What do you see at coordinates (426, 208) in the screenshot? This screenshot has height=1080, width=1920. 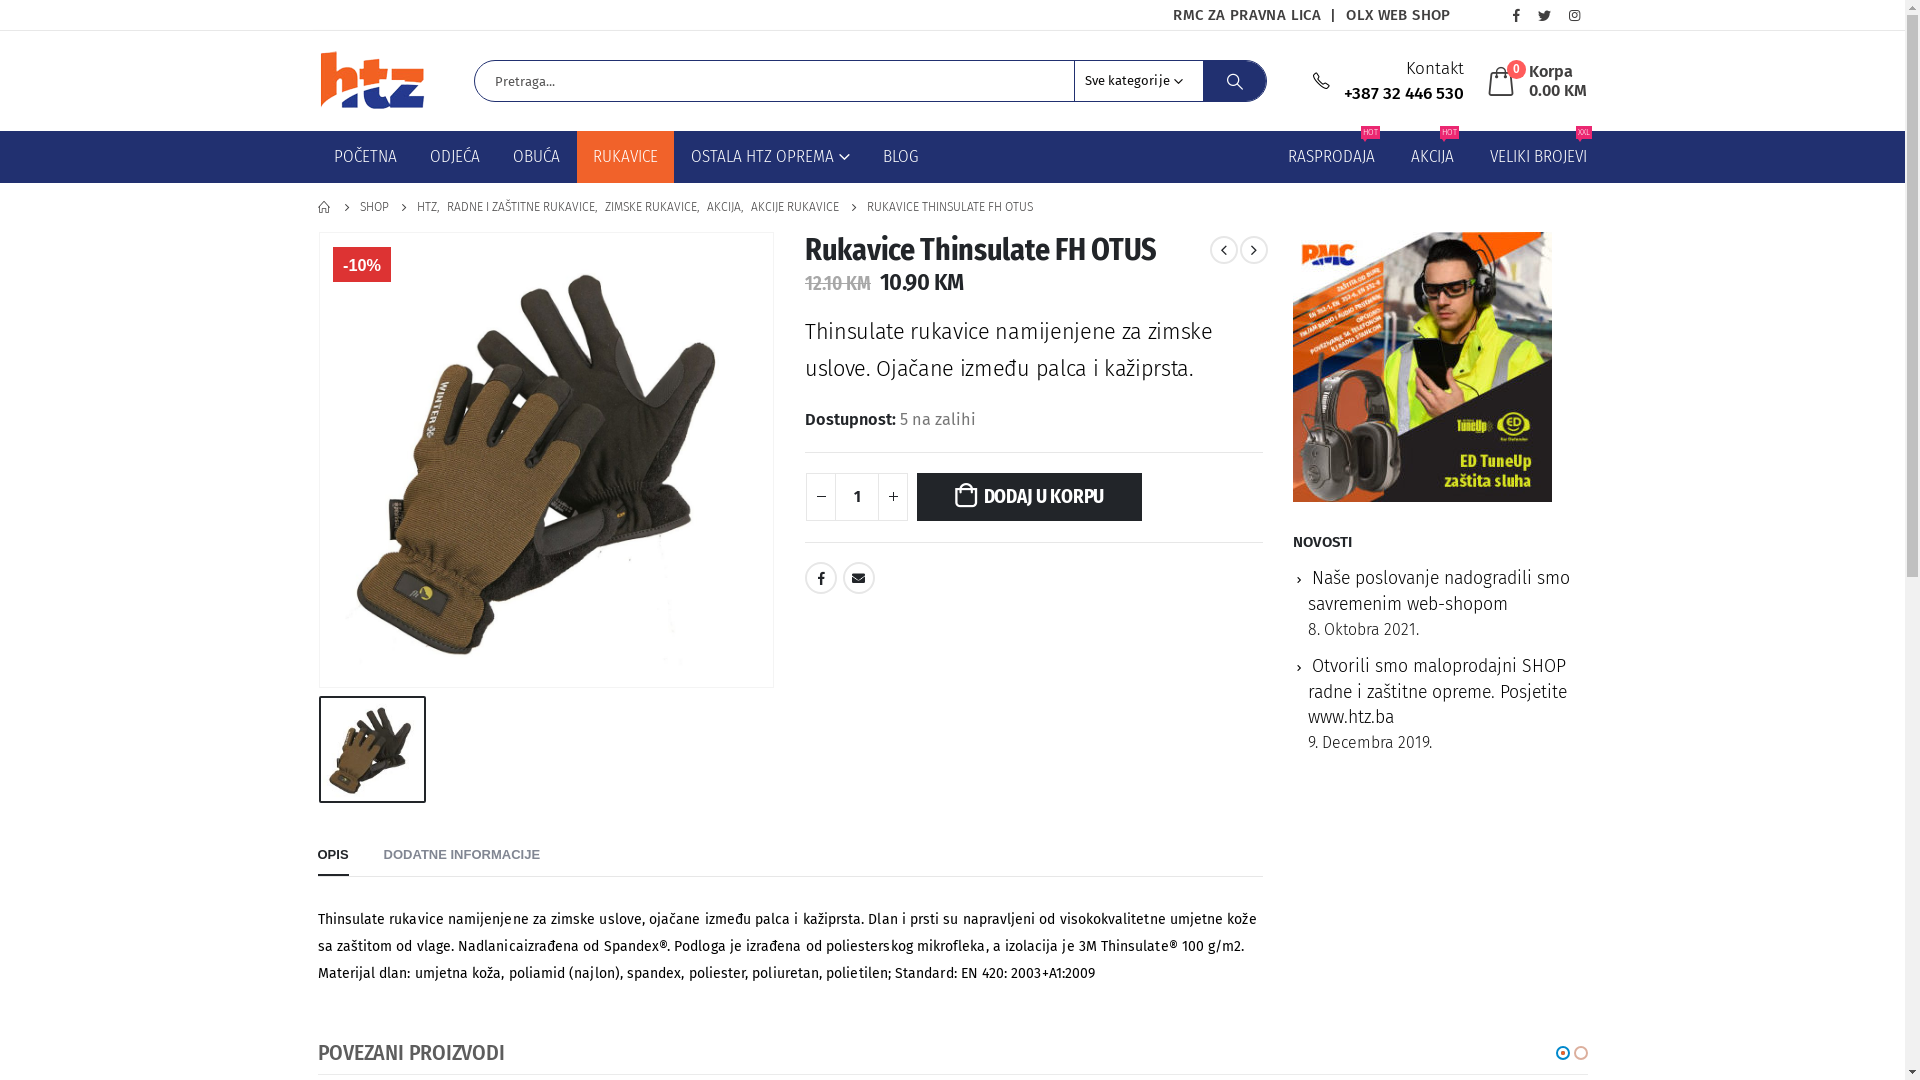 I see `HTZ` at bounding box center [426, 208].